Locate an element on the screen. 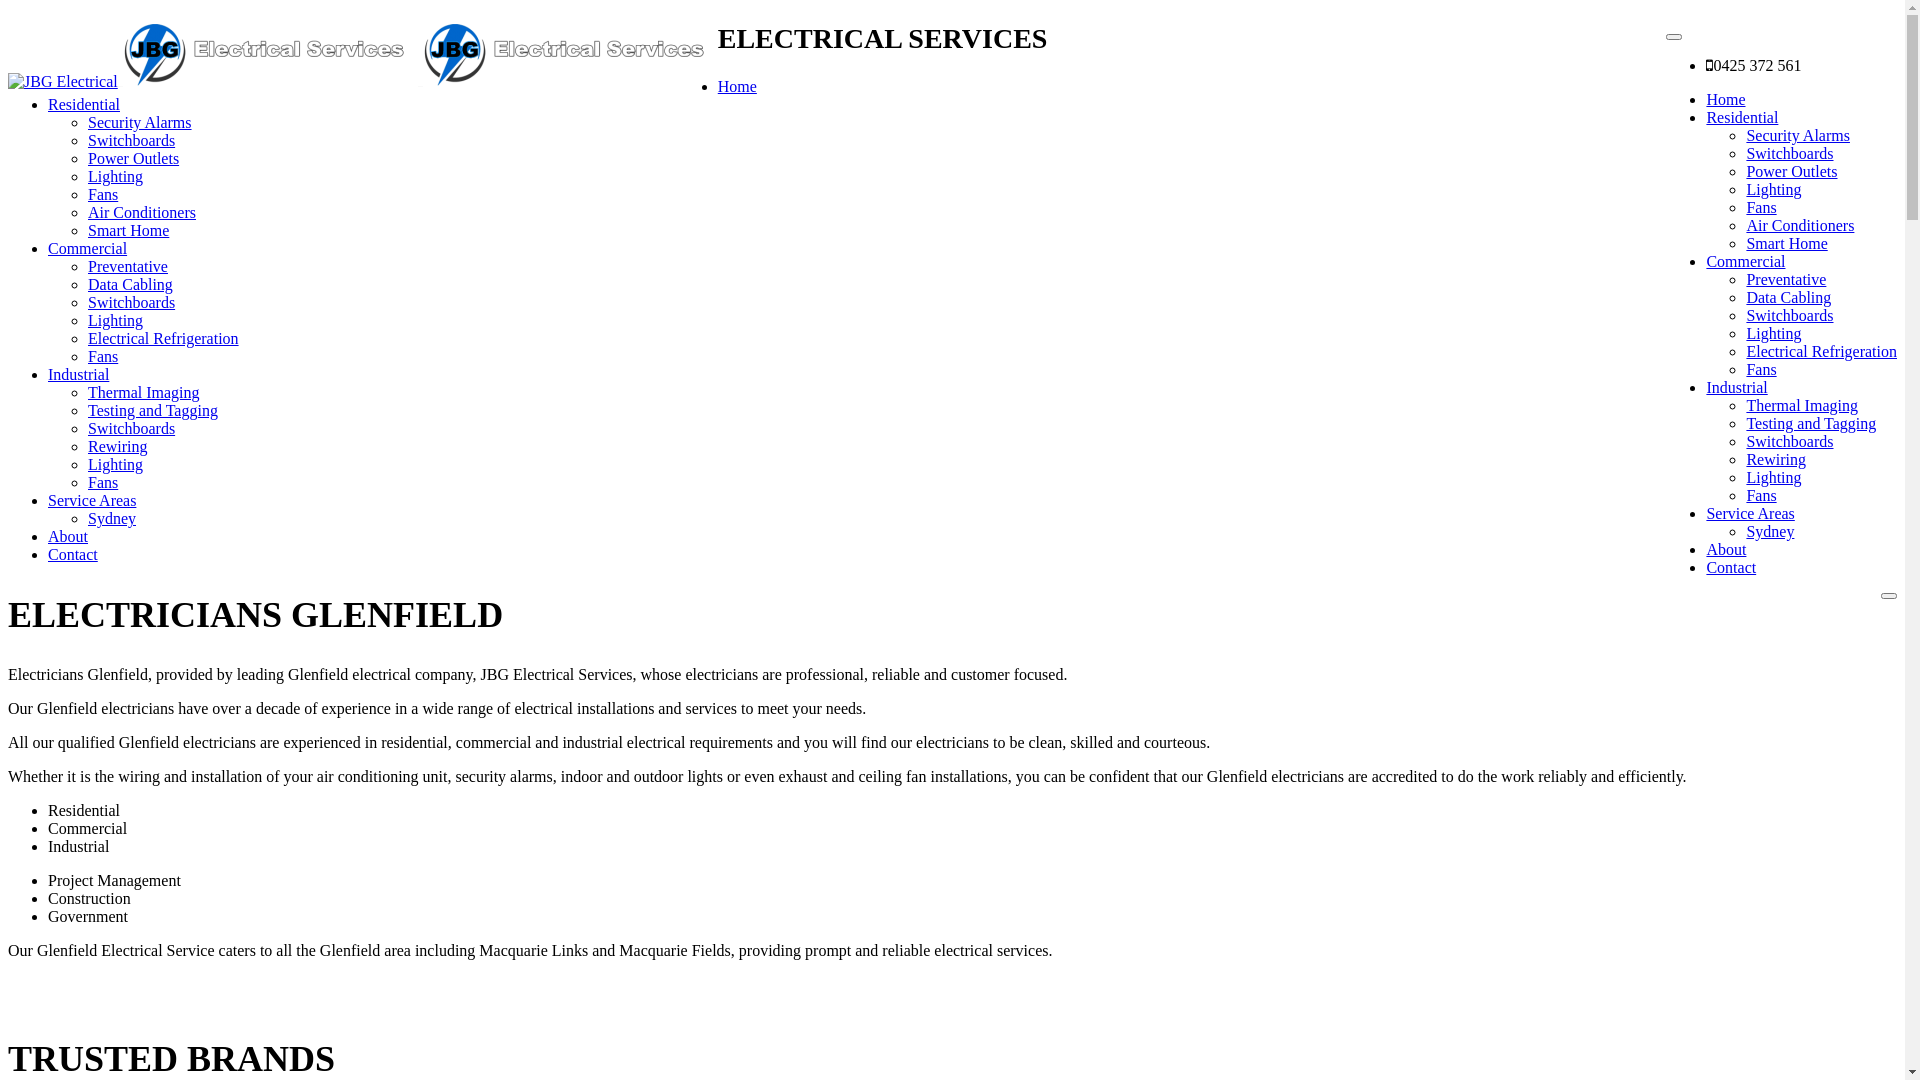 The width and height of the screenshot is (1920, 1080). Lighting is located at coordinates (116, 464).